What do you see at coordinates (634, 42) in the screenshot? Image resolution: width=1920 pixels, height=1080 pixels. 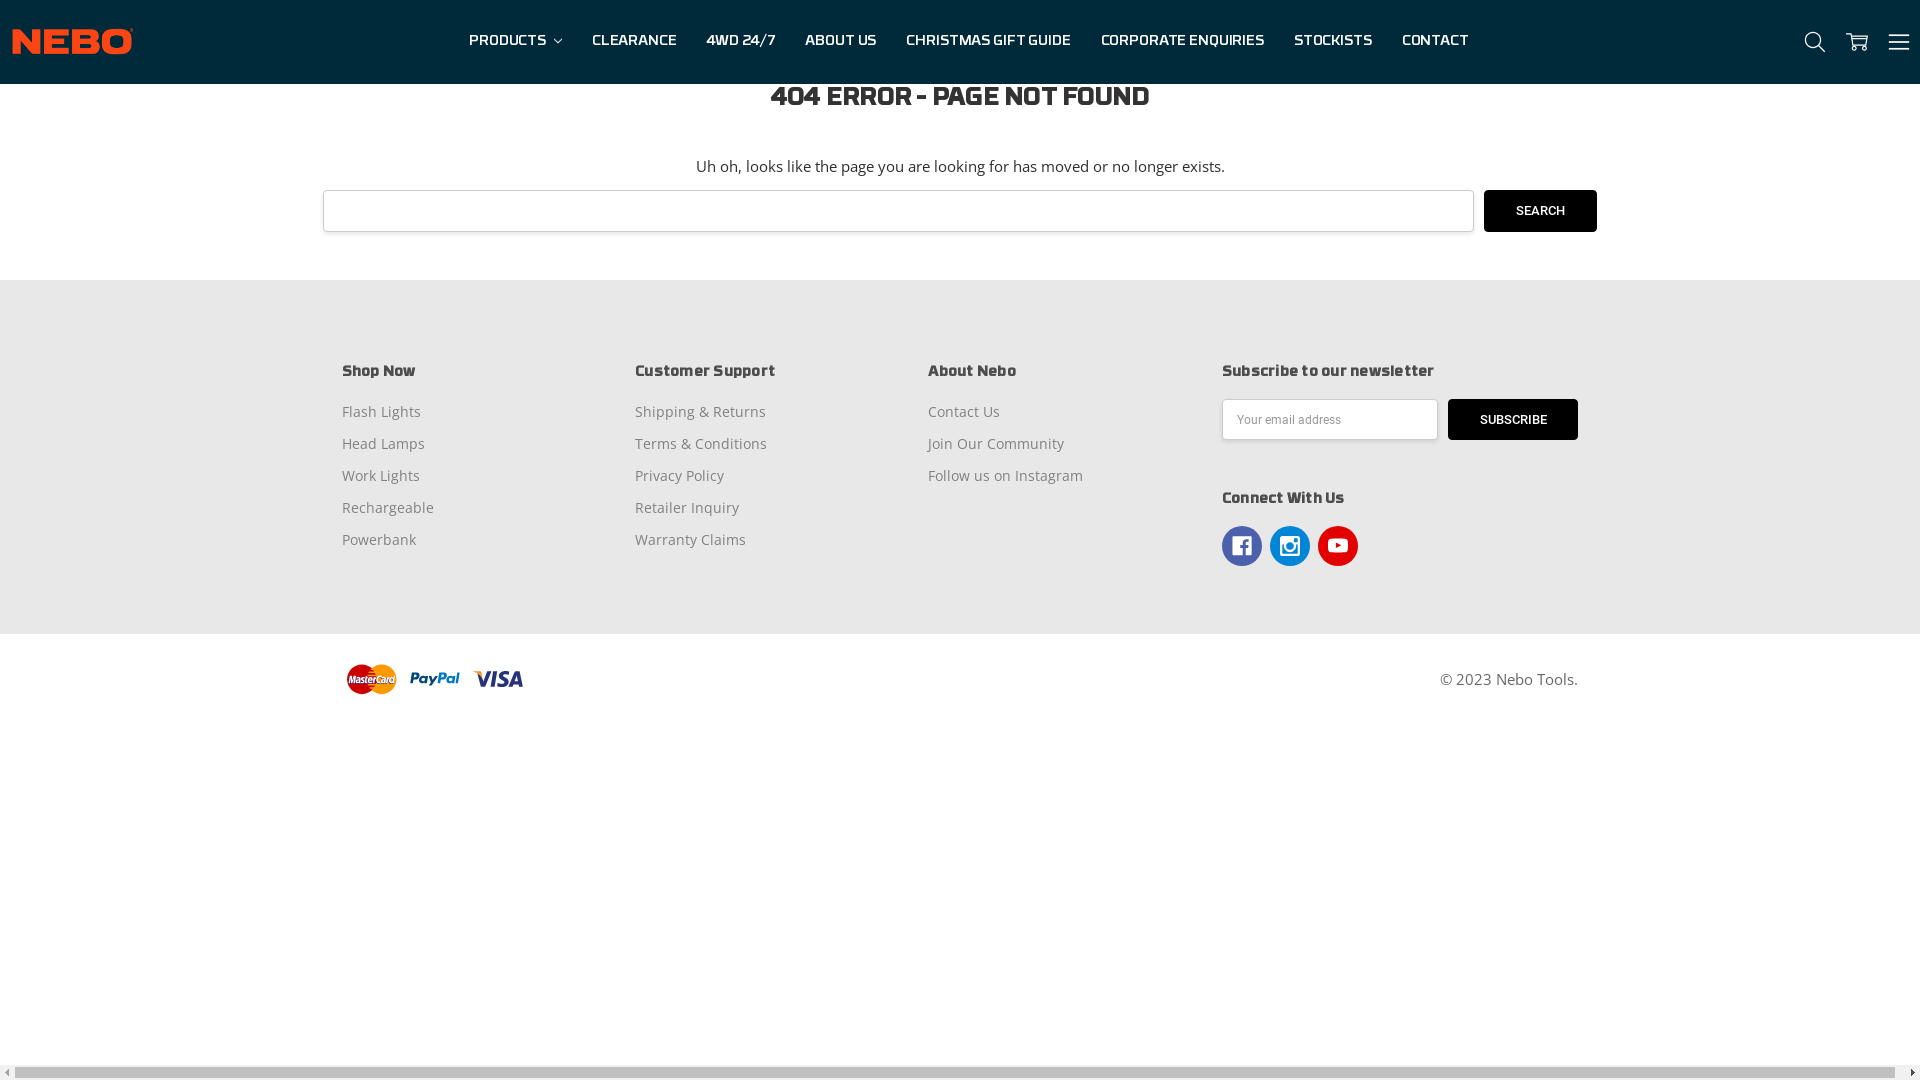 I see `CLEARANCE` at bounding box center [634, 42].